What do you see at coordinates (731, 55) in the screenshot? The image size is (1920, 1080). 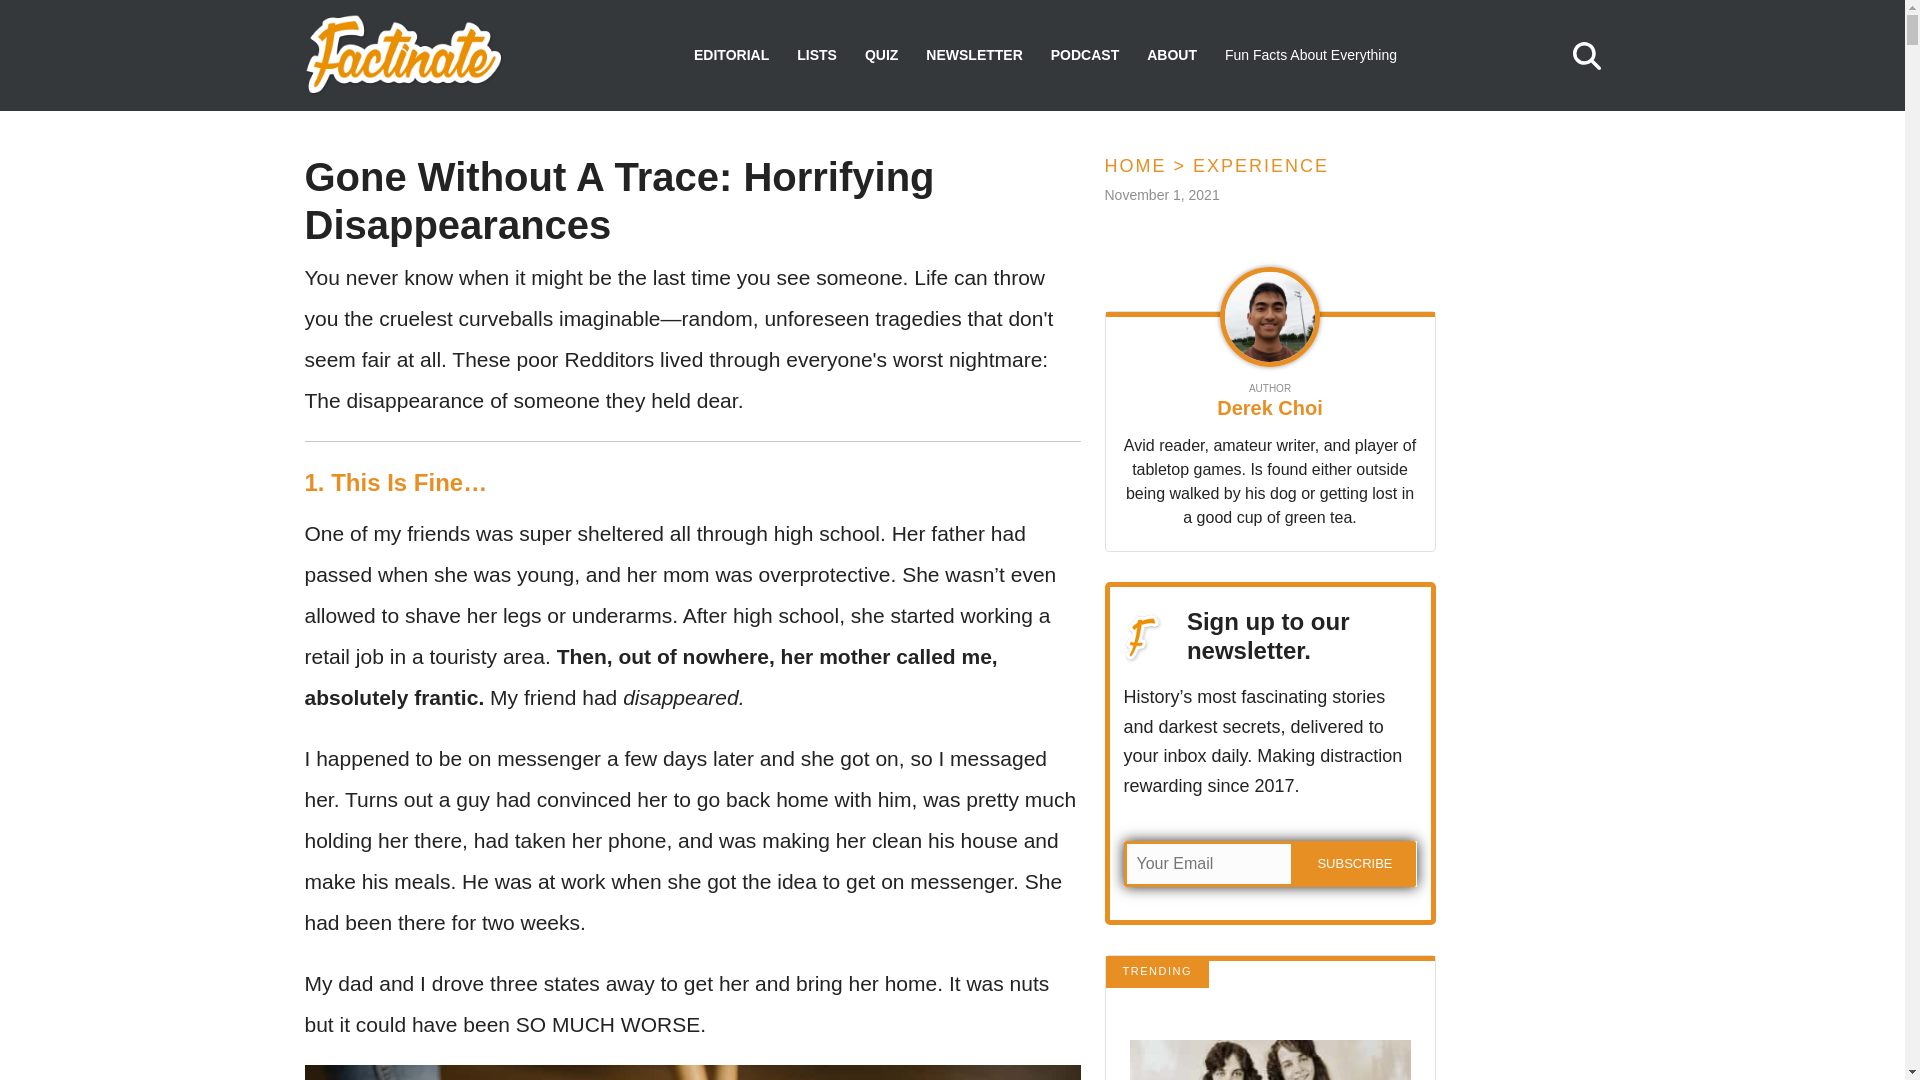 I see `EDITORIAL` at bounding box center [731, 55].